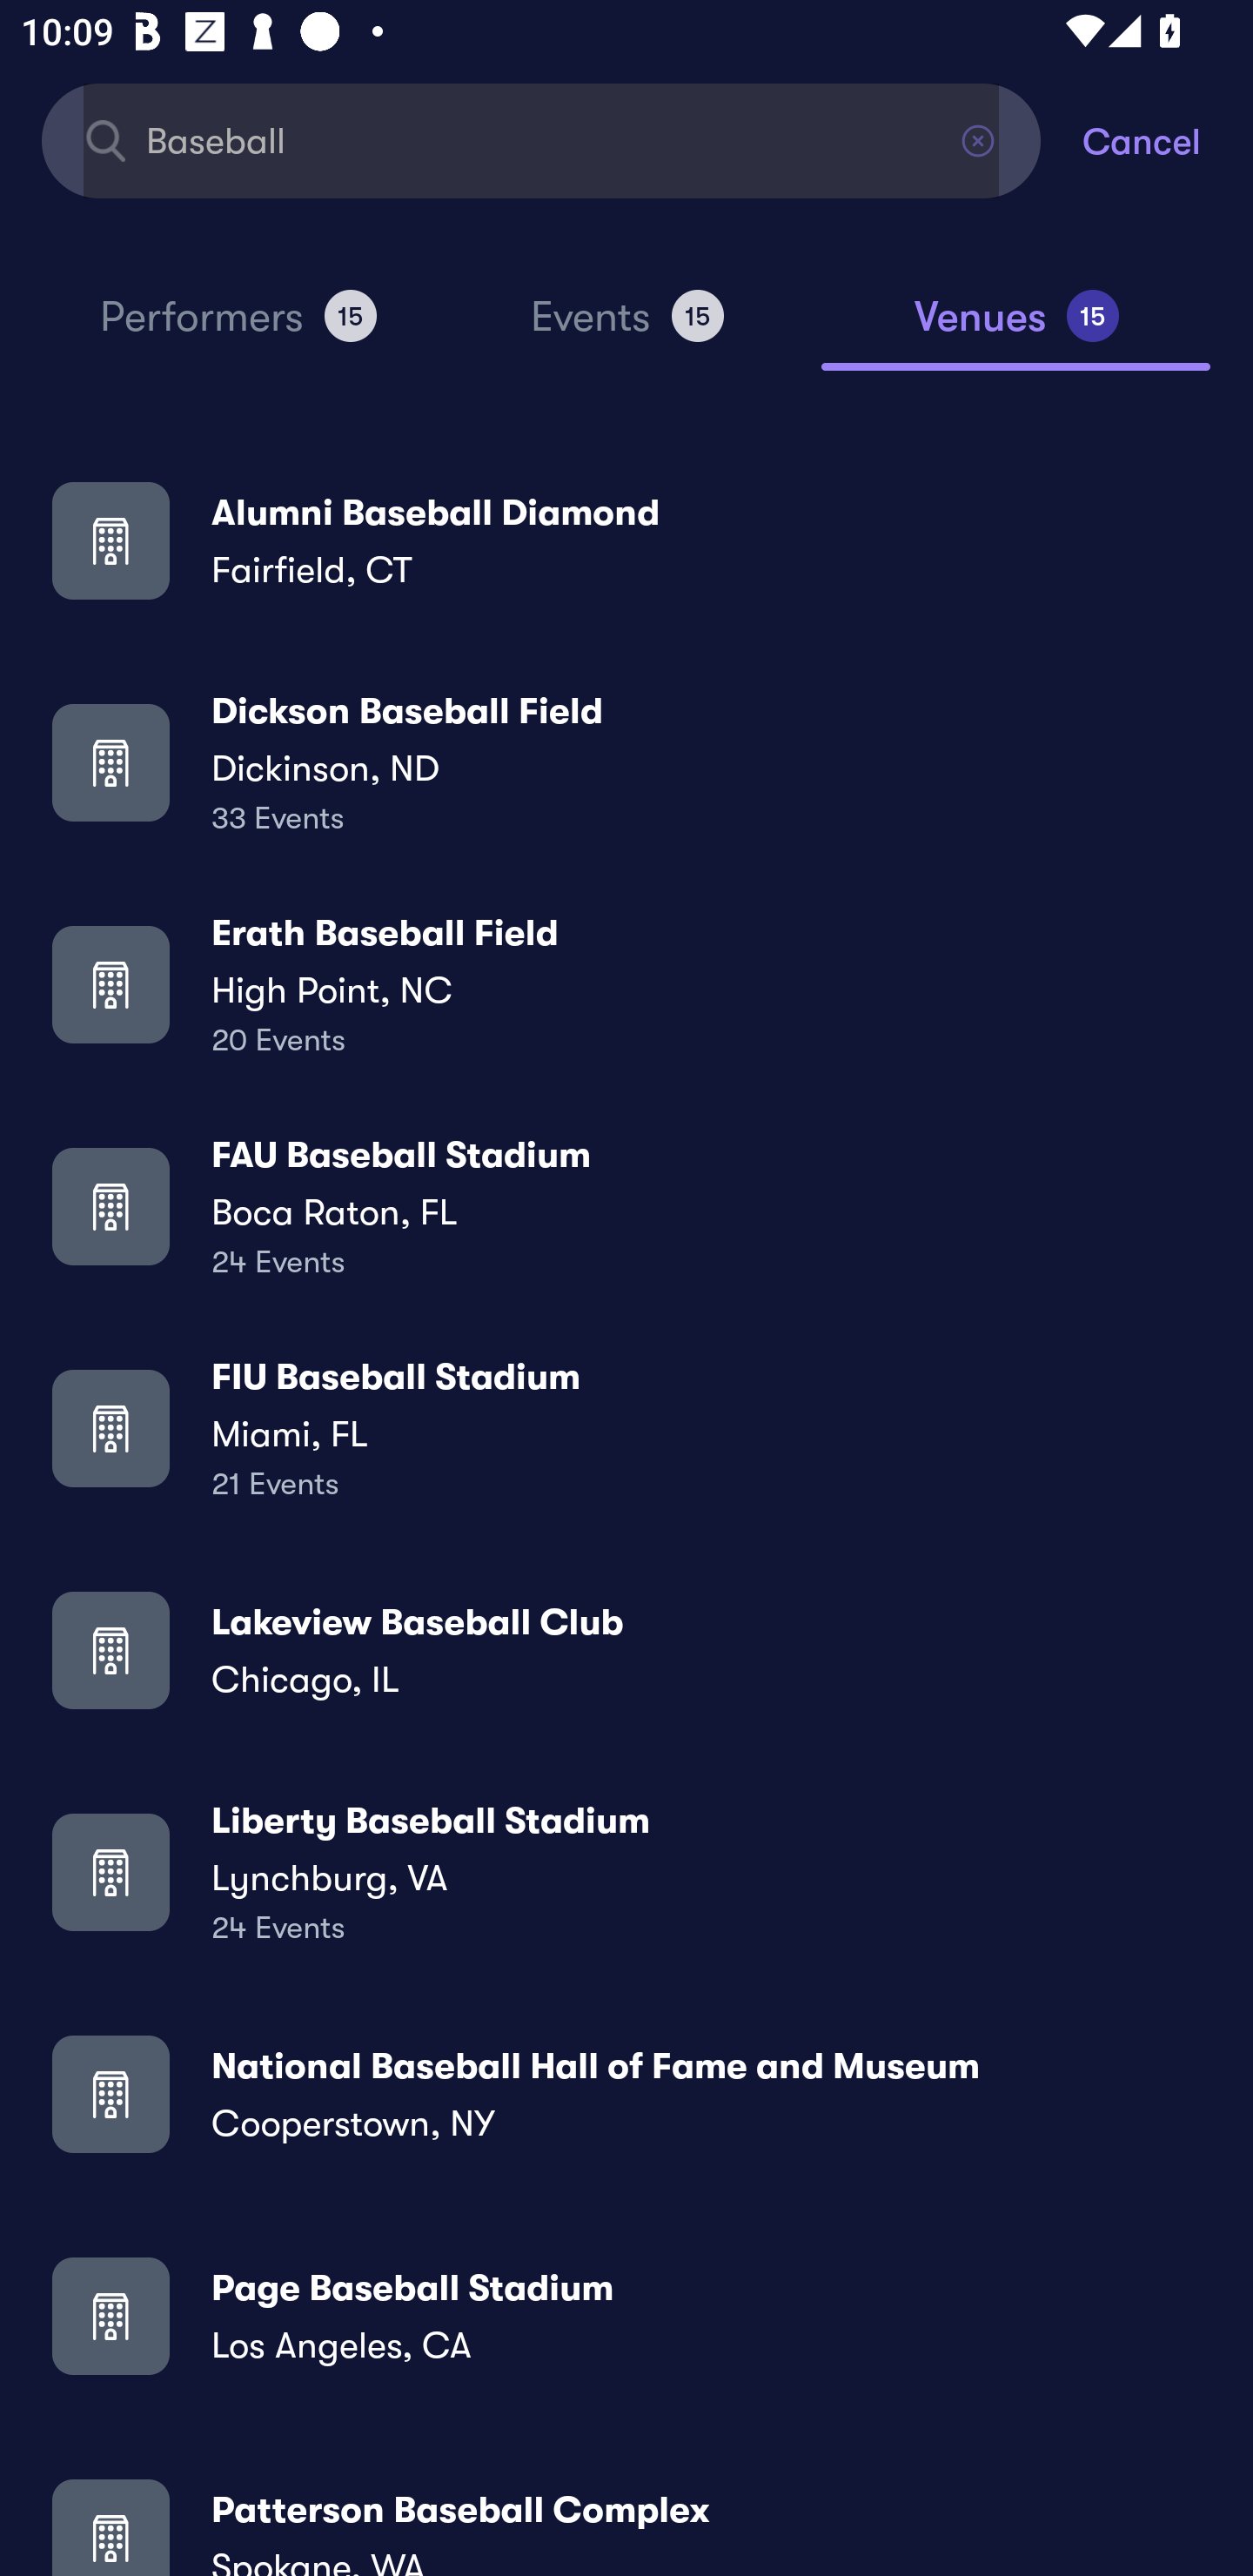 This screenshot has width=1253, height=2576. I want to click on FIU Baseball Stadium Miami, FL 21 Events, so click(626, 1428).